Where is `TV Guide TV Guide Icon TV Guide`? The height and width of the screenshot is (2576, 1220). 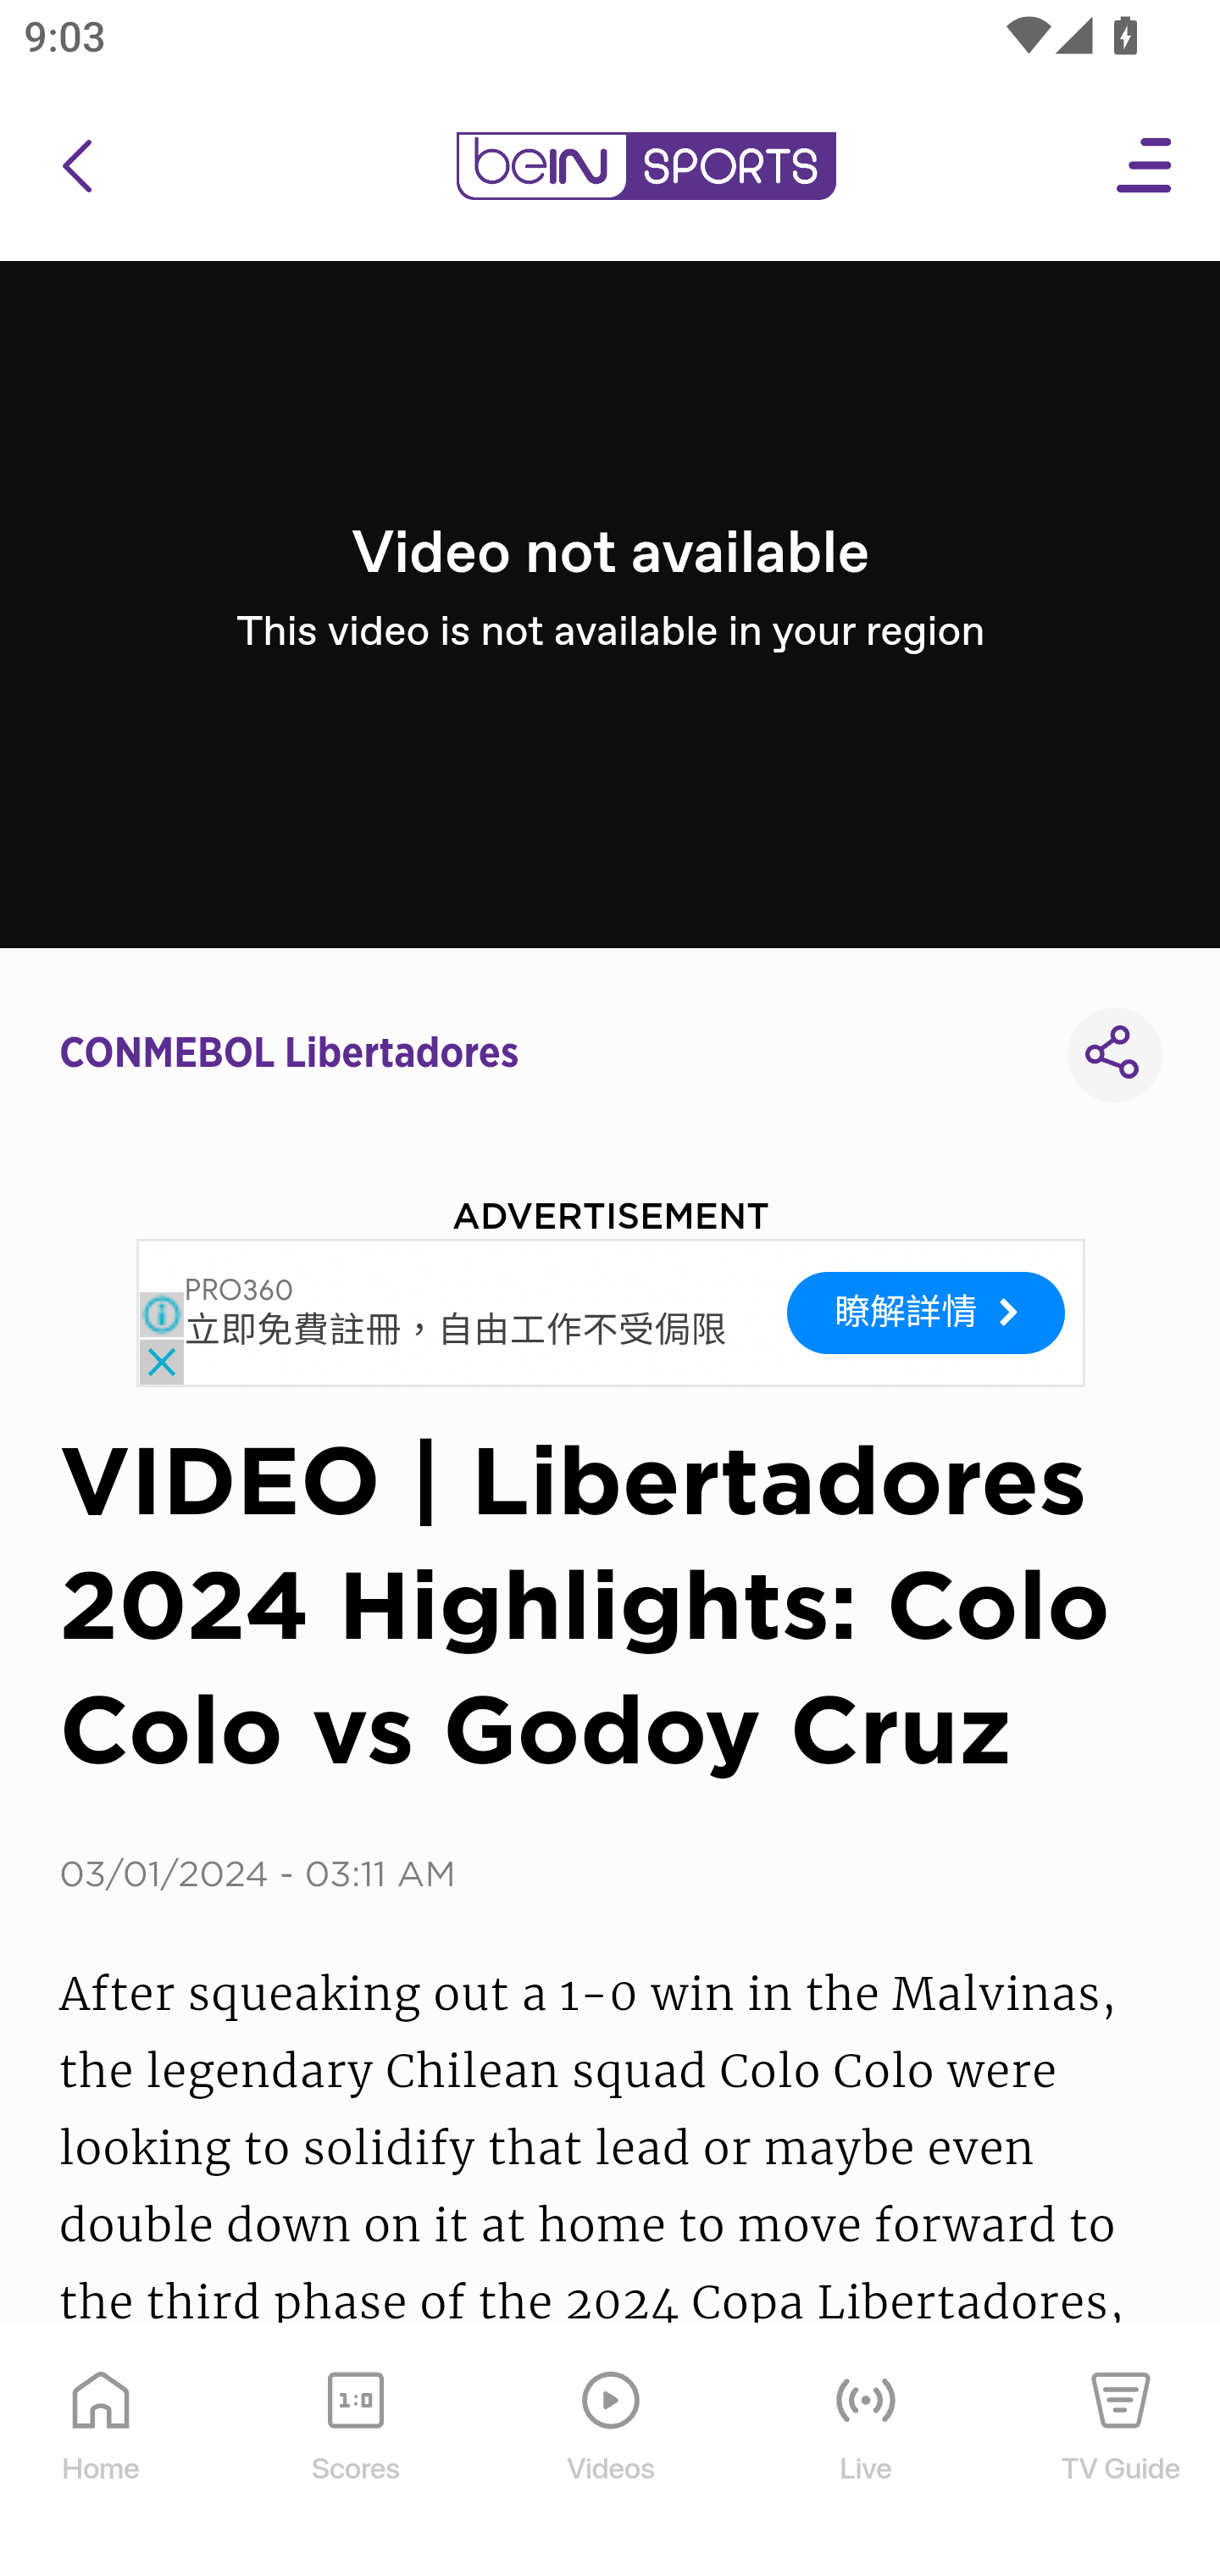
TV Guide TV Guide Icon TV Guide is located at coordinates (1122, 2451).